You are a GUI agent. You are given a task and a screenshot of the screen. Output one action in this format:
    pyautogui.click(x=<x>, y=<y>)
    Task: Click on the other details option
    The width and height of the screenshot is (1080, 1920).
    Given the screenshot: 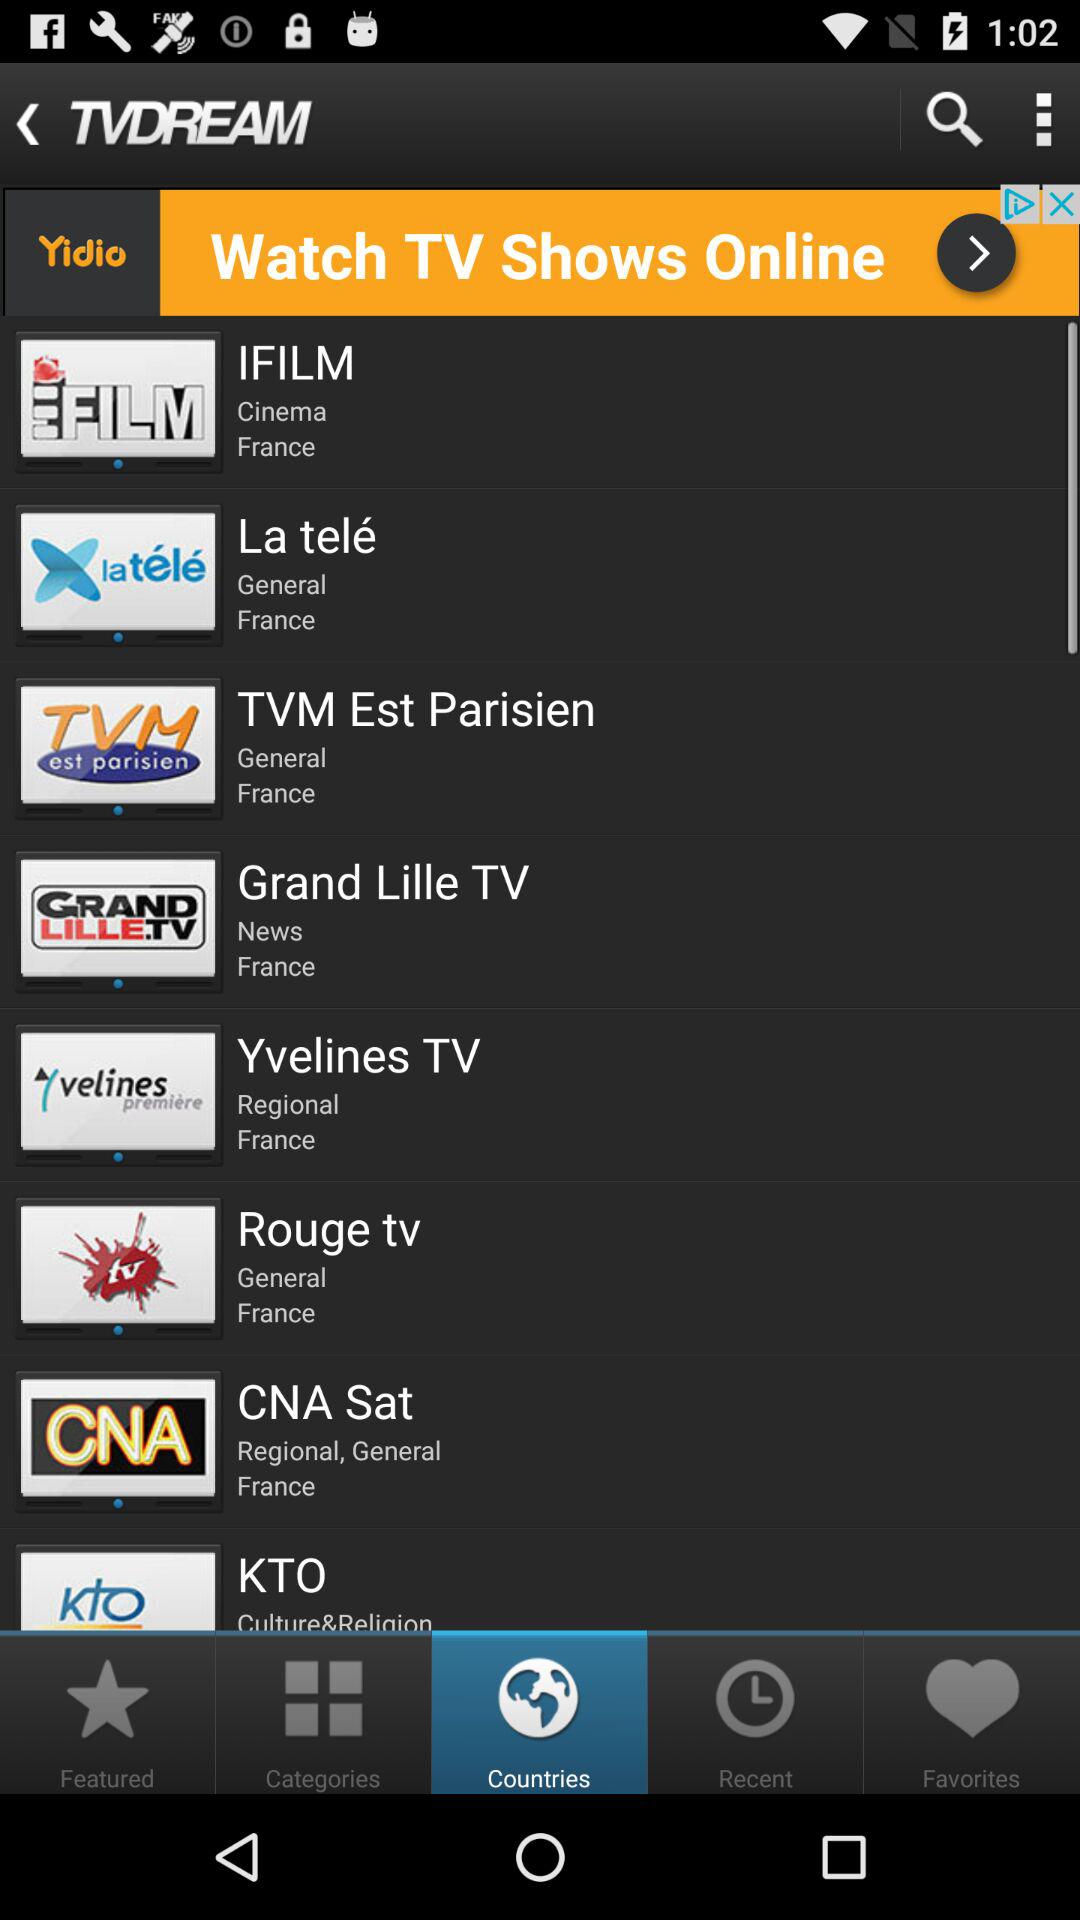 What is the action you would take?
    pyautogui.click(x=1043, y=120)
    